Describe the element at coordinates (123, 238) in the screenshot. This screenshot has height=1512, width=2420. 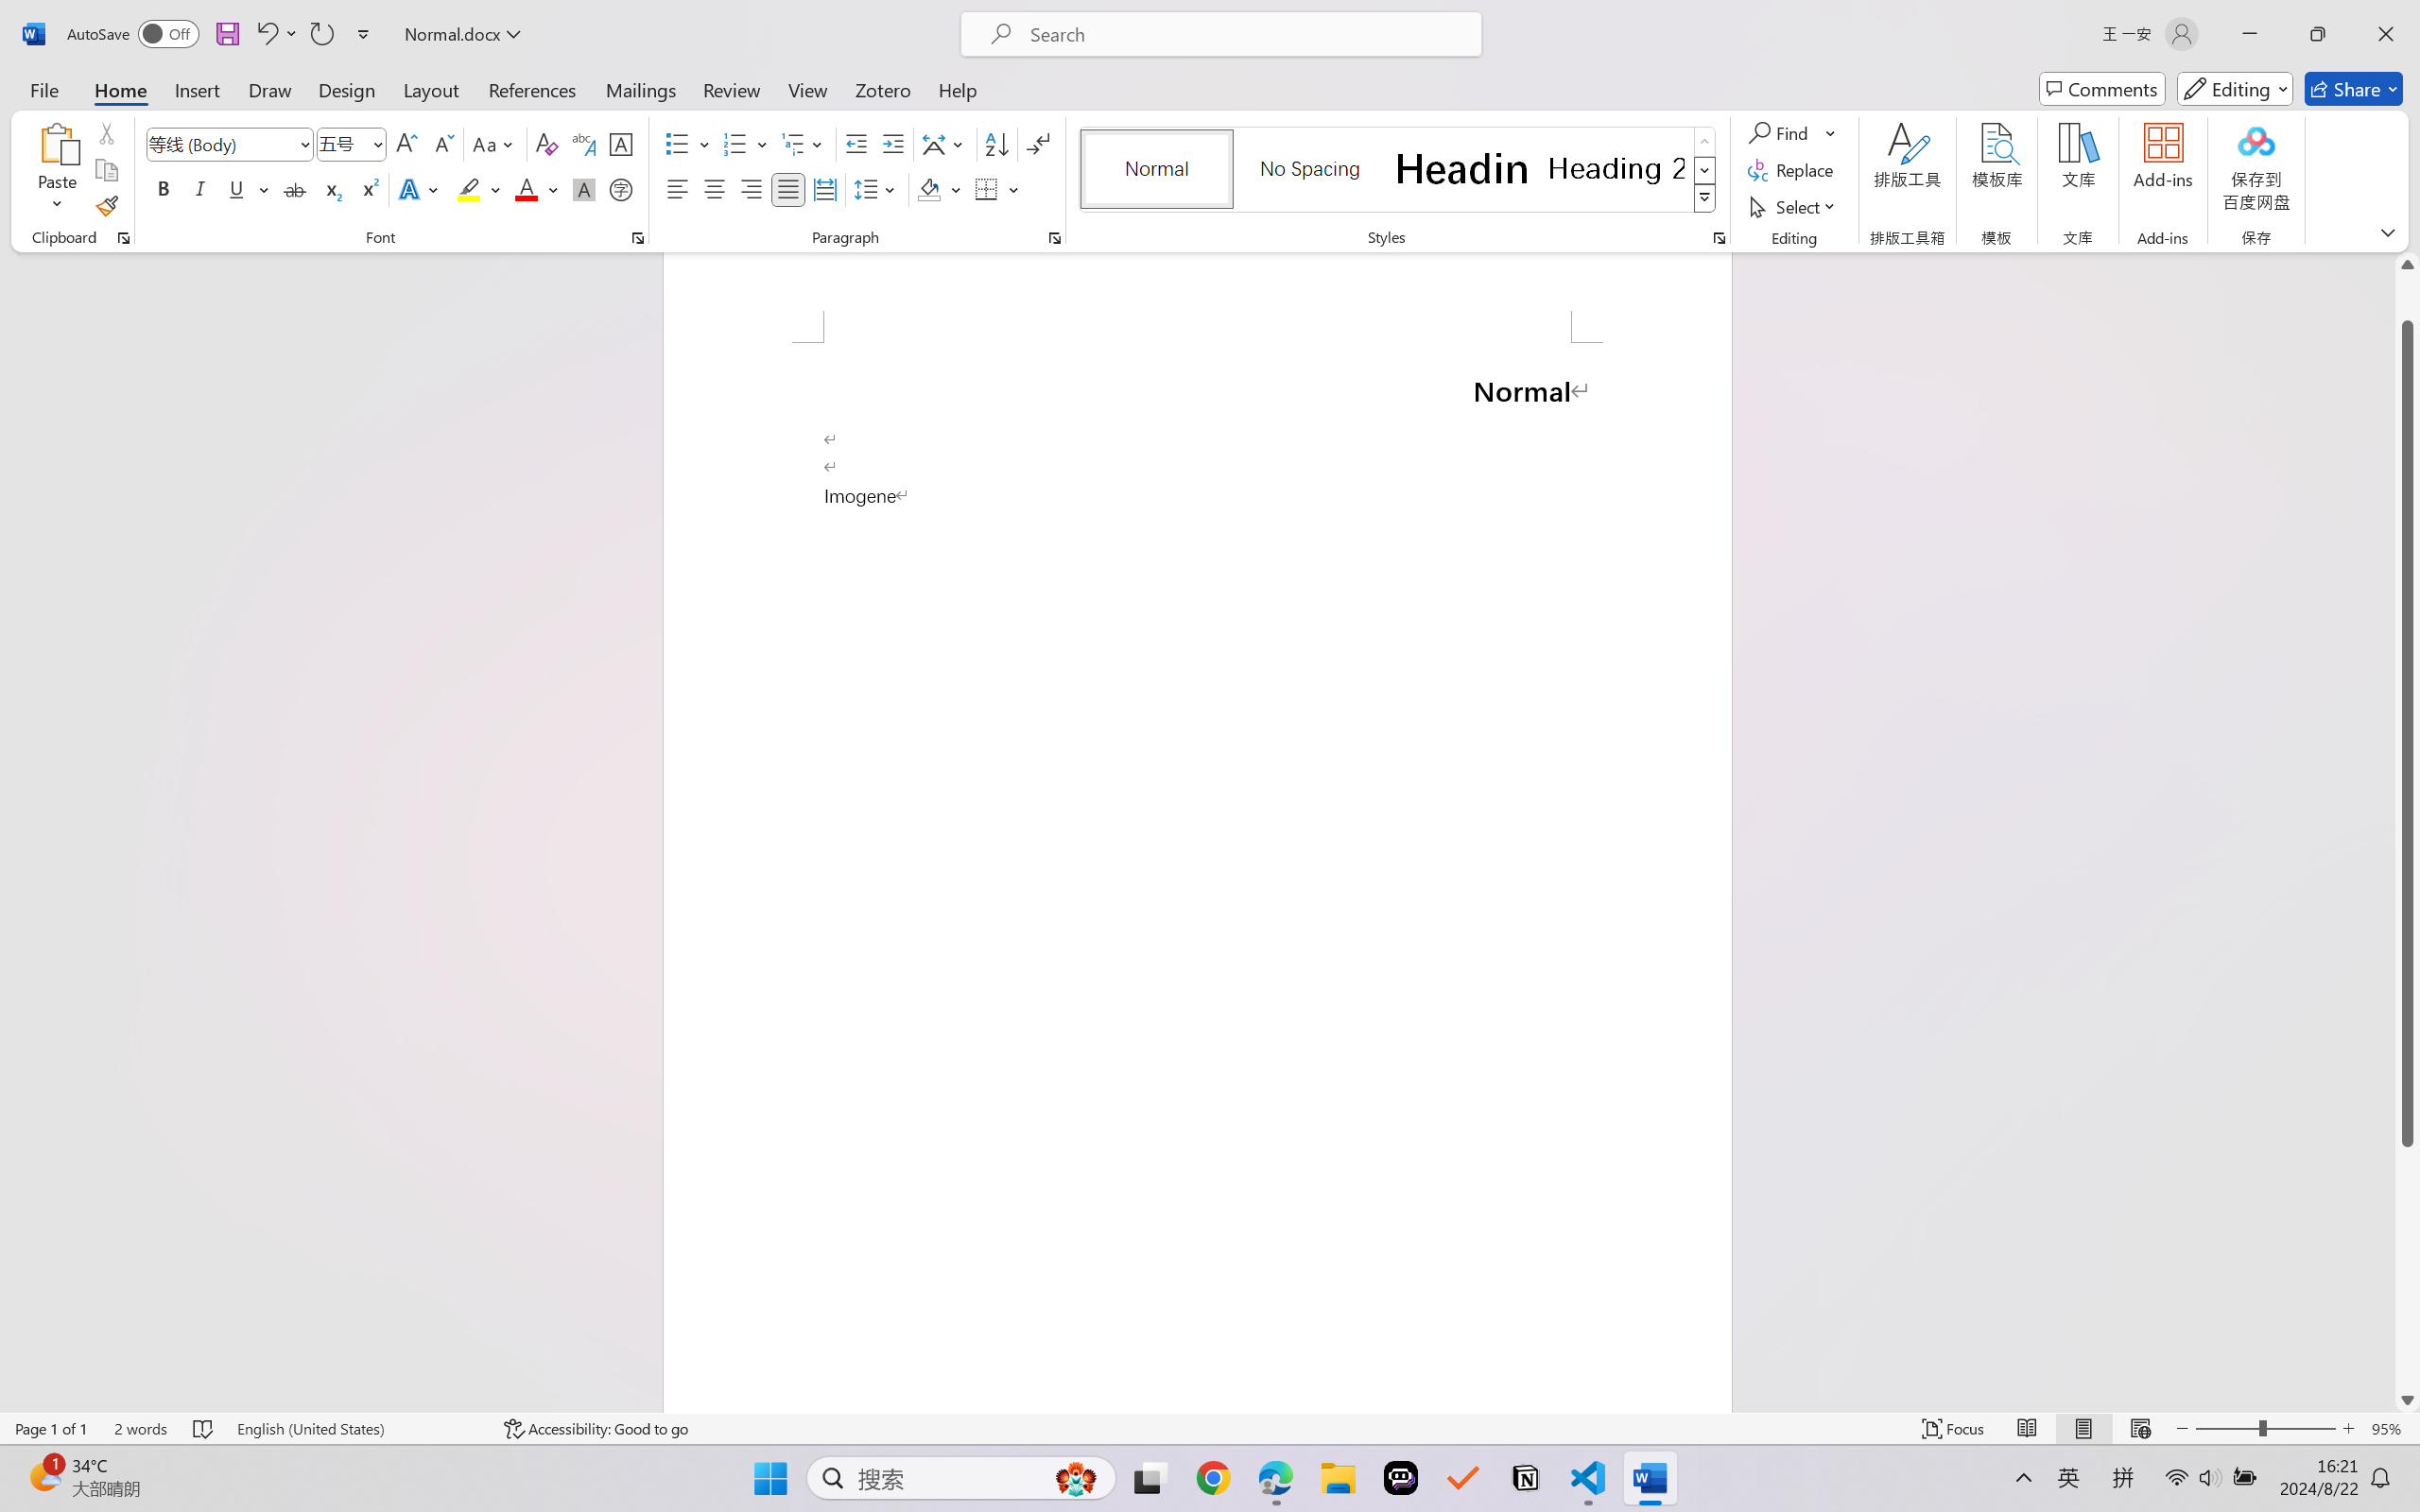
I see `Office Clipboard...` at that location.